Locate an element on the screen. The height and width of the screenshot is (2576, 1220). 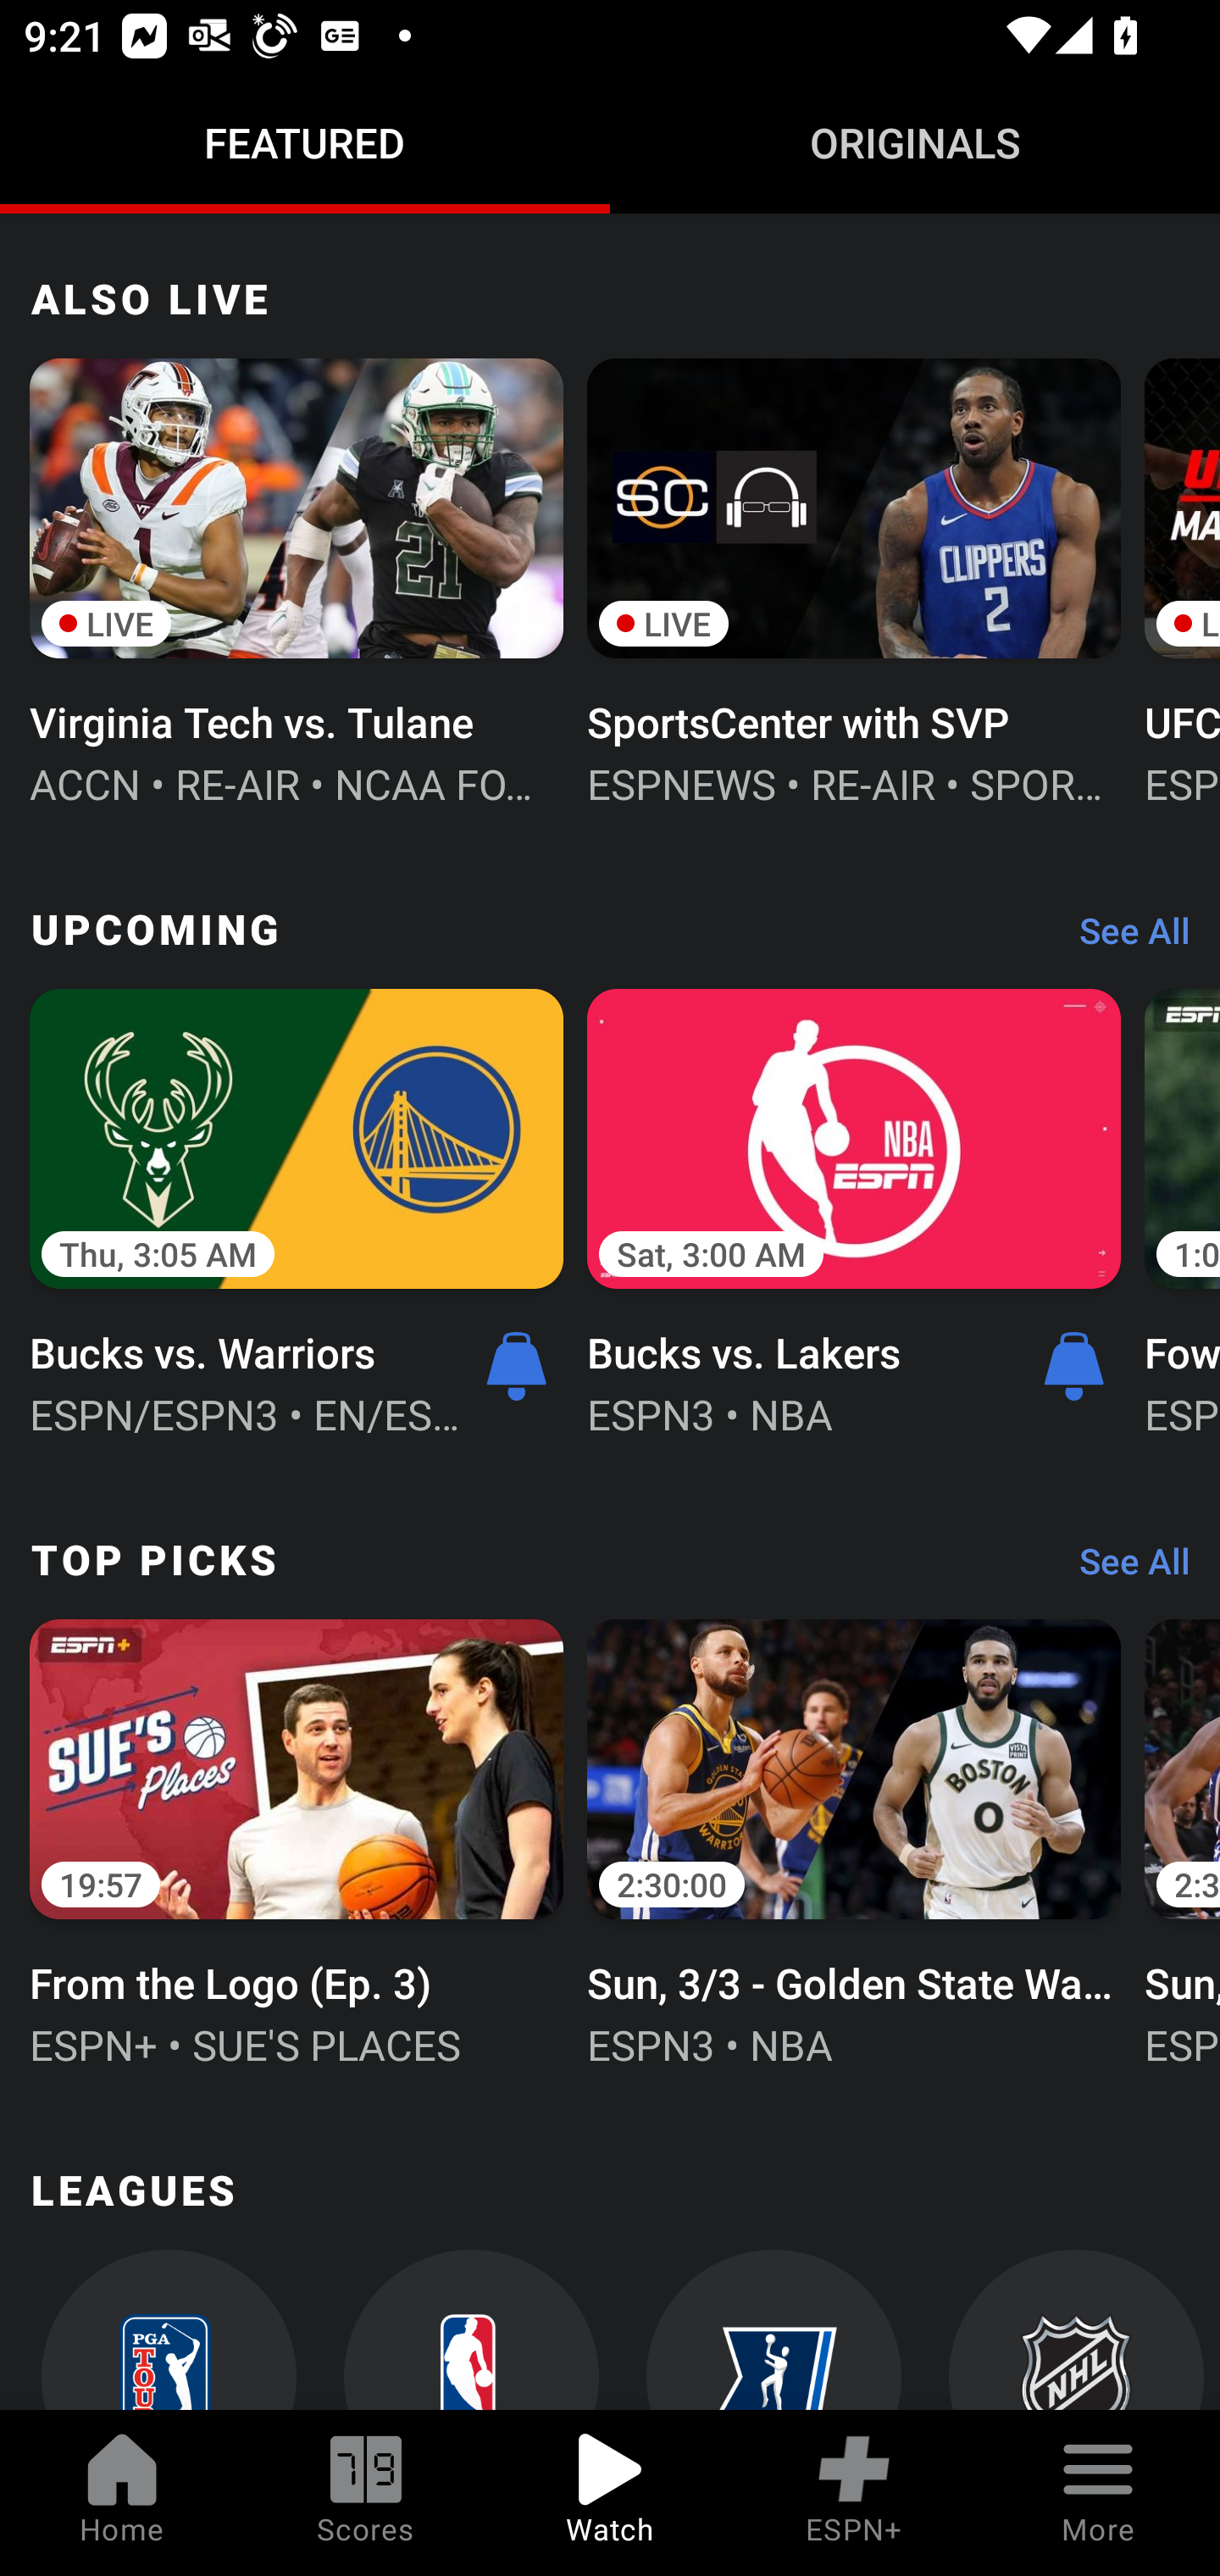
Home is located at coordinates (122, 2493).